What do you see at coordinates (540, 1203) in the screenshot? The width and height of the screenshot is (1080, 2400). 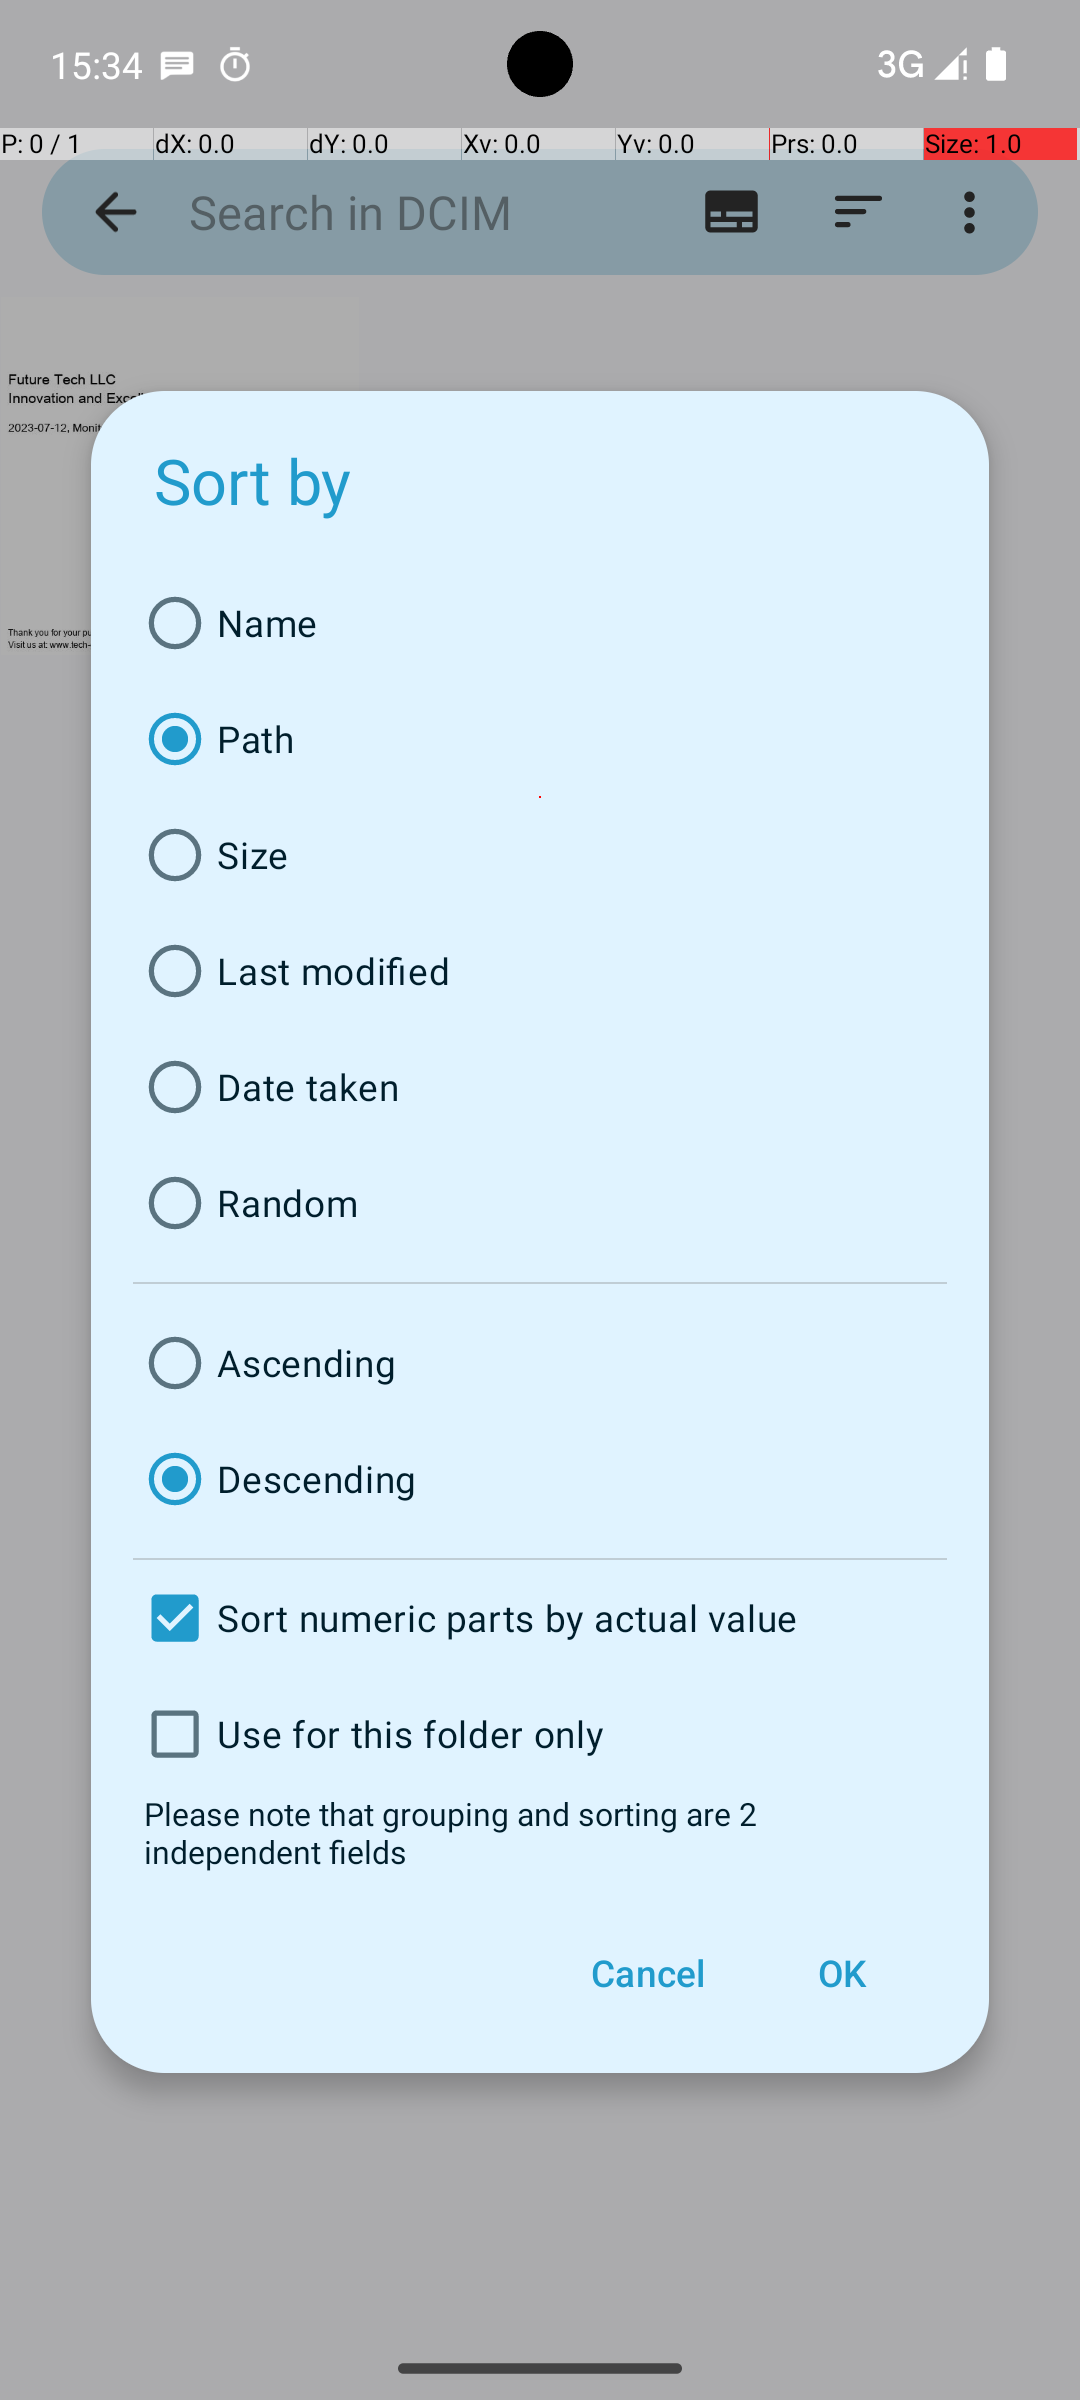 I see `Random` at bounding box center [540, 1203].